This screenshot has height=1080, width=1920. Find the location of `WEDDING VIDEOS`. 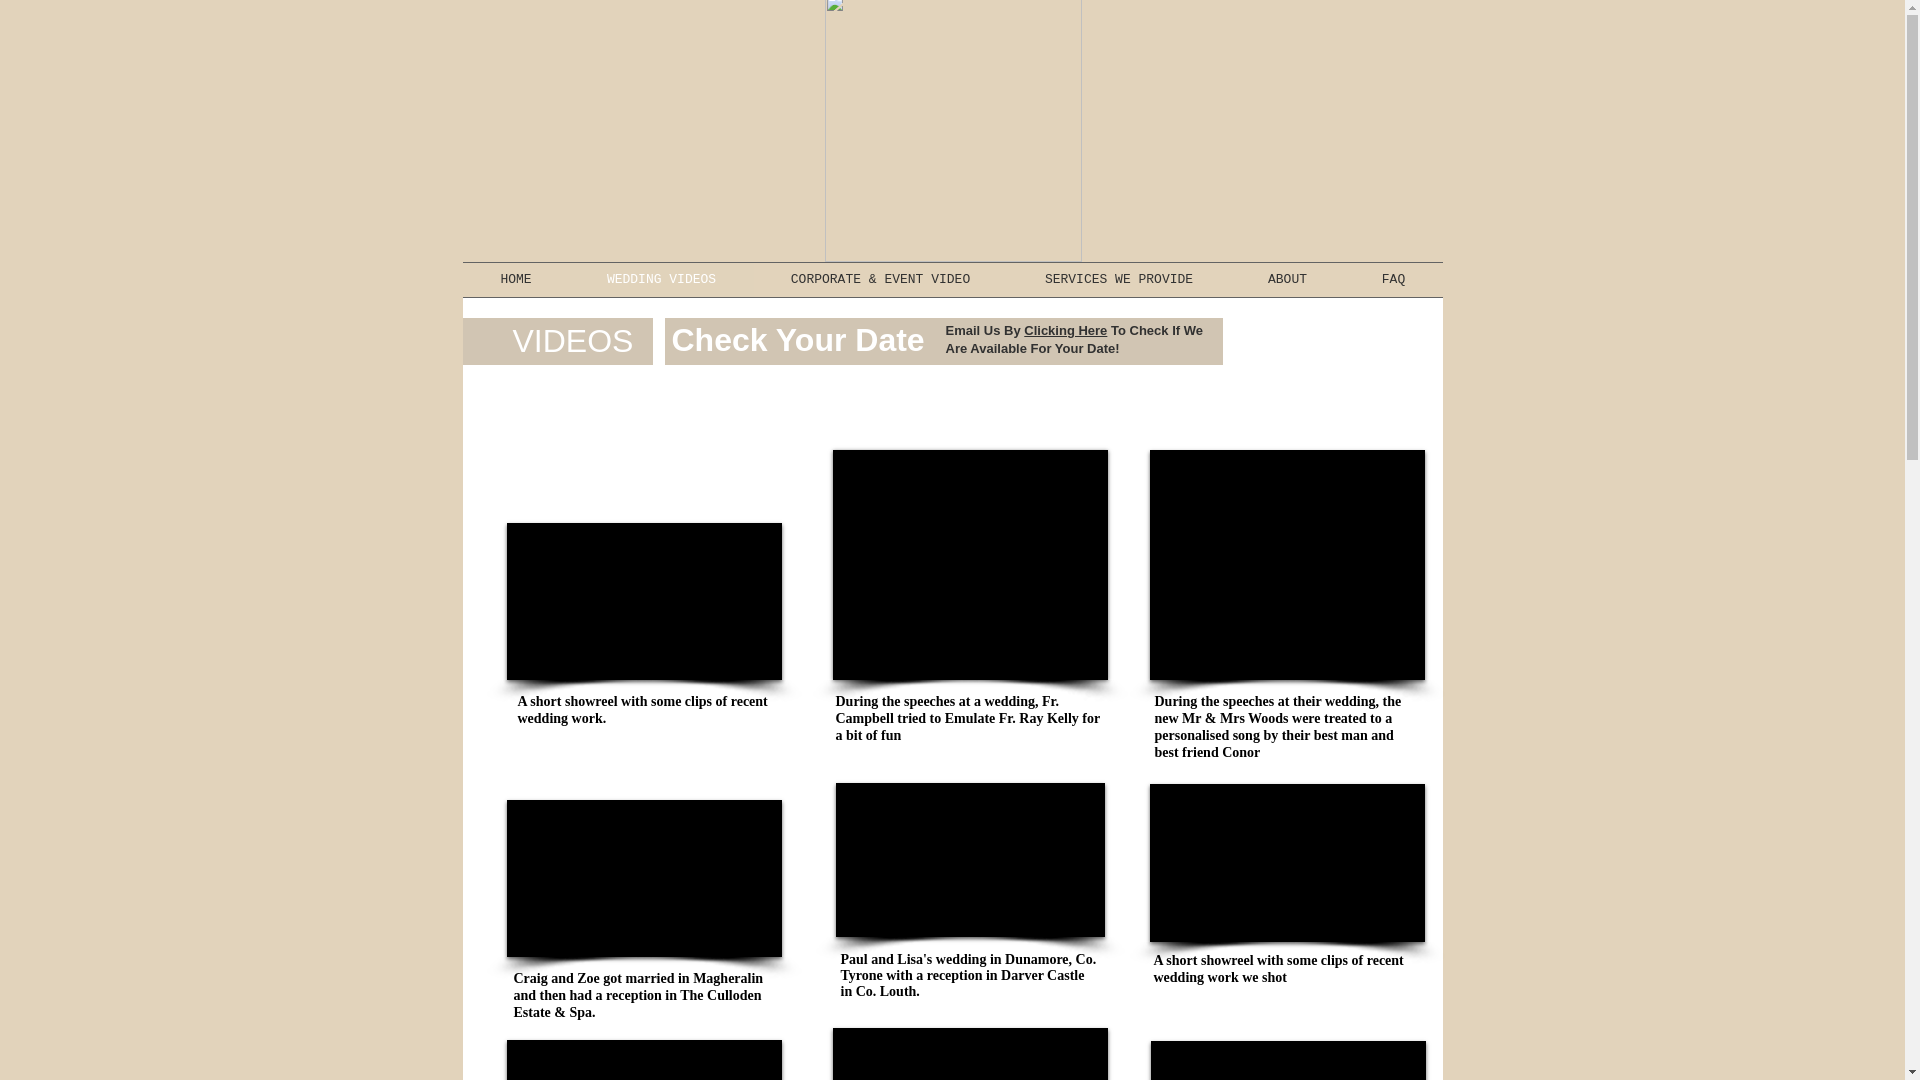

WEDDING VIDEOS is located at coordinates (662, 280).